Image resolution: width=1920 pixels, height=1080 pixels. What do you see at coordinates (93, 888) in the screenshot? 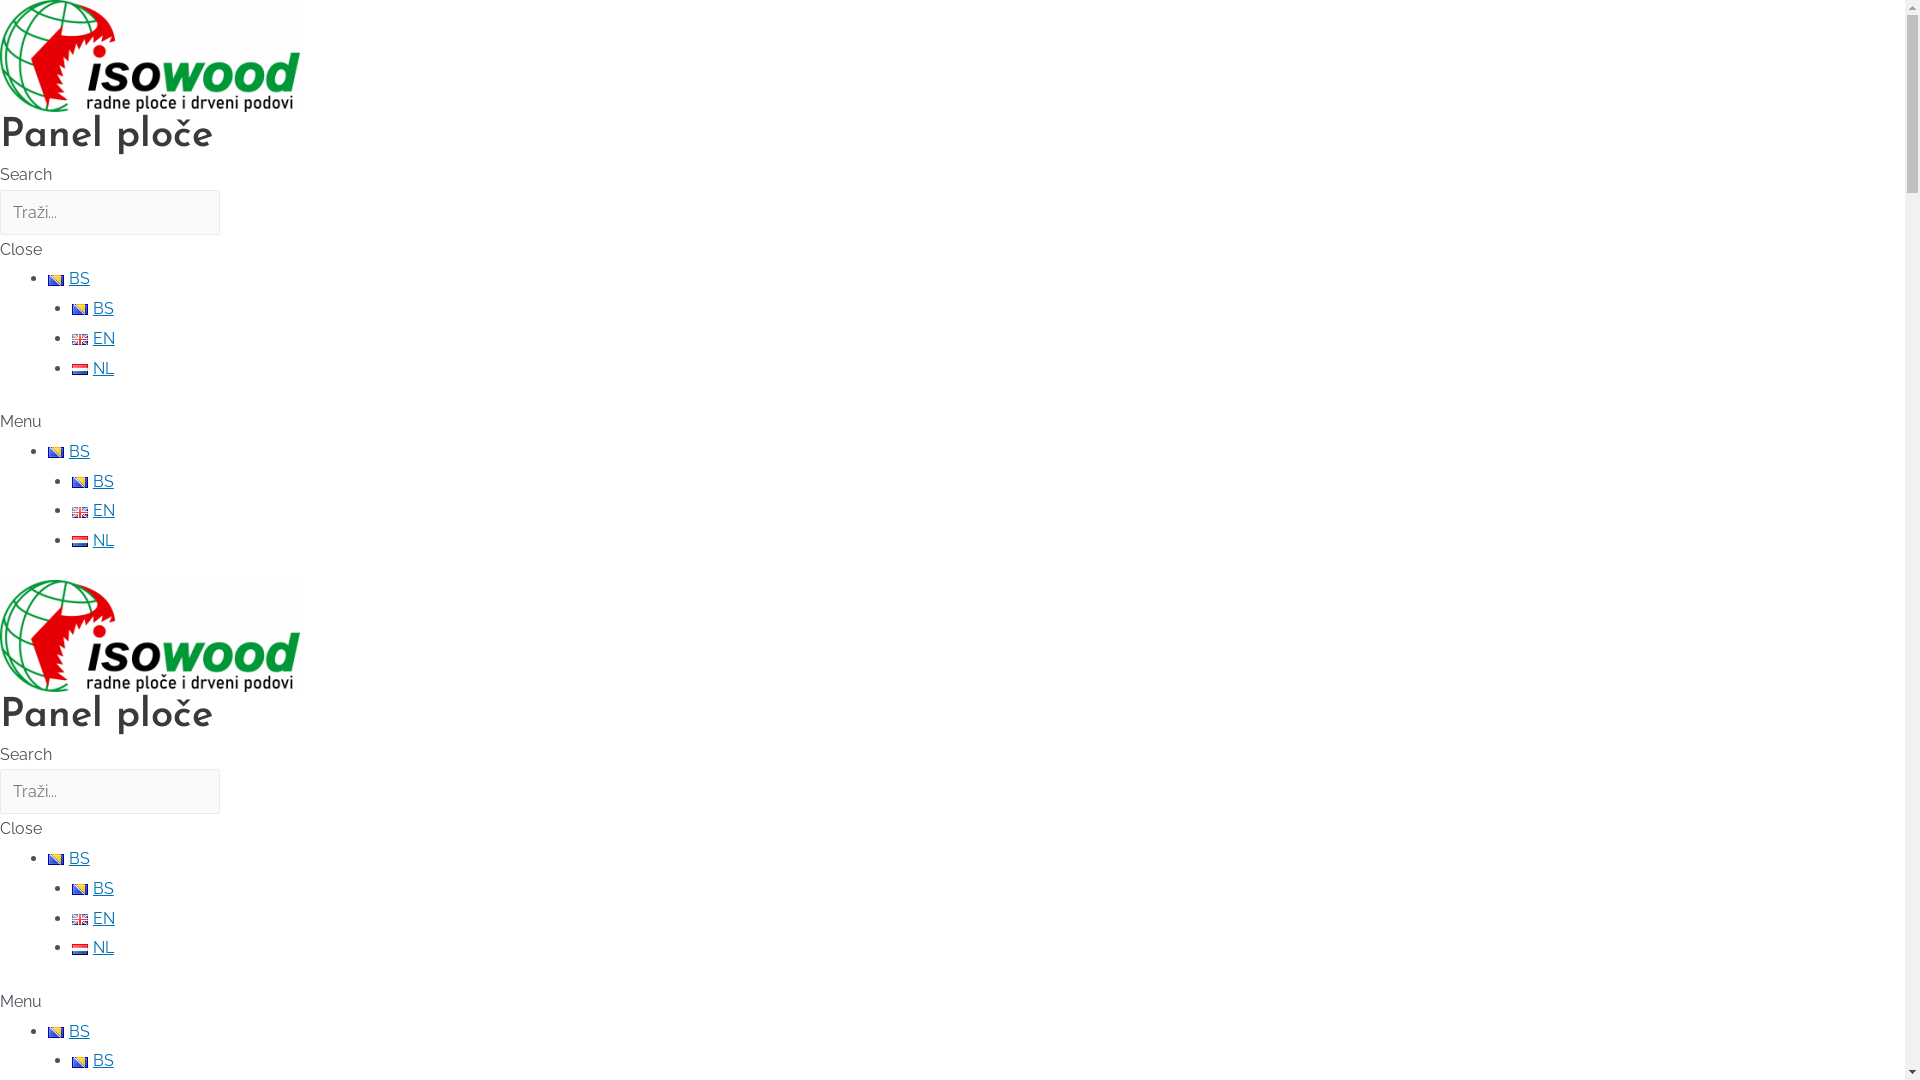
I see `BS` at bounding box center [93, 888].